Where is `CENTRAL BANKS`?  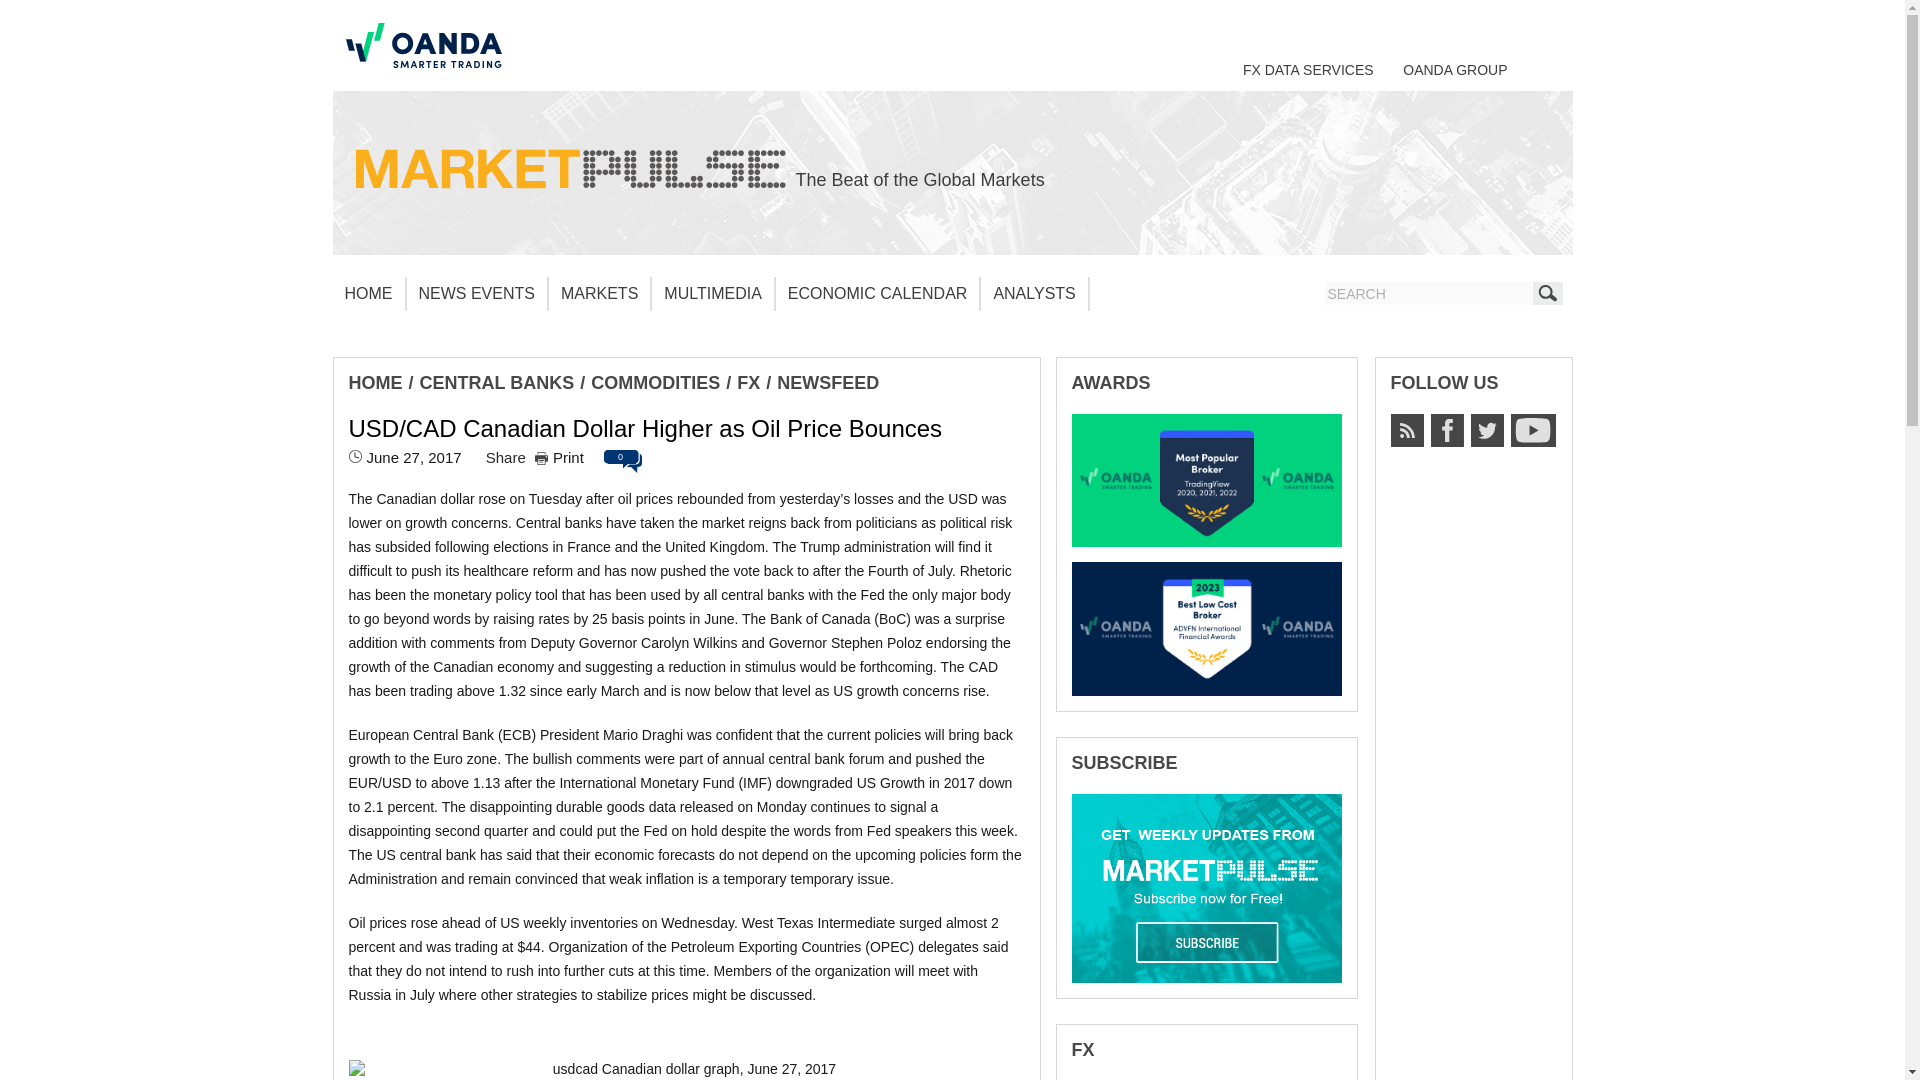 CENTRAL BANKS is located at coordinates (497, 382).